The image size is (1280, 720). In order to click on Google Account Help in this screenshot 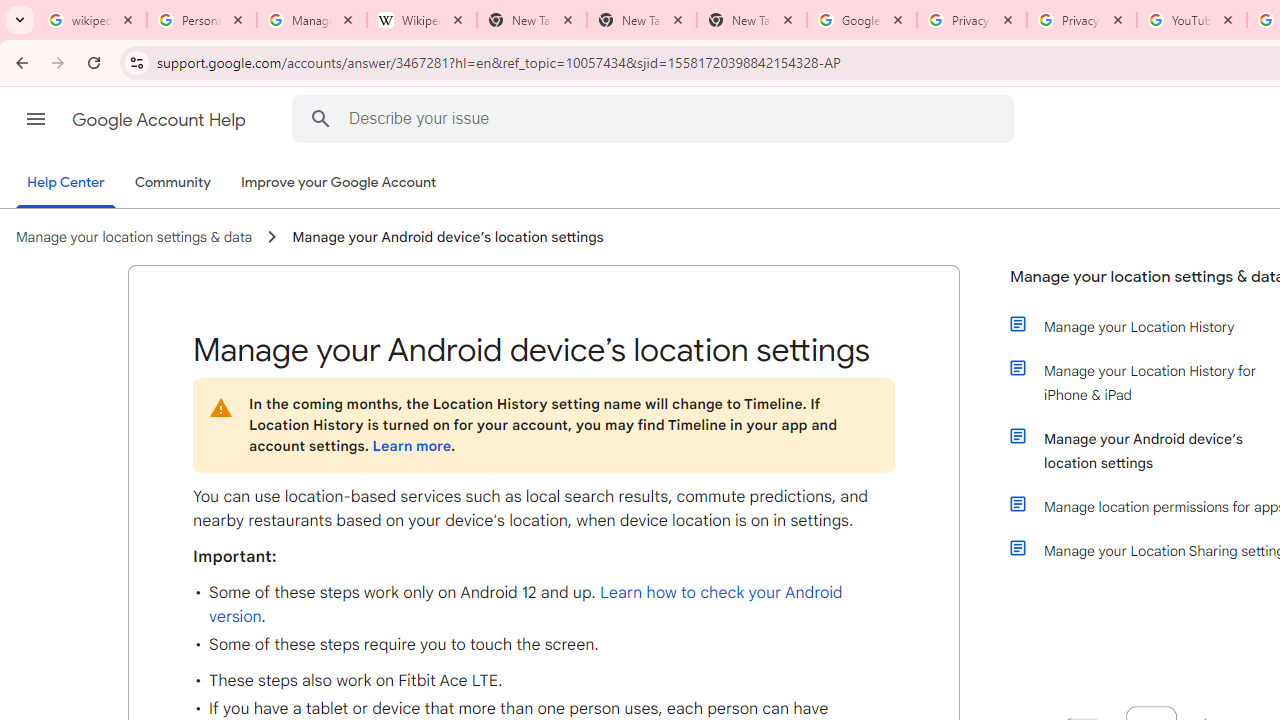, I will do `click(160, 120)`.